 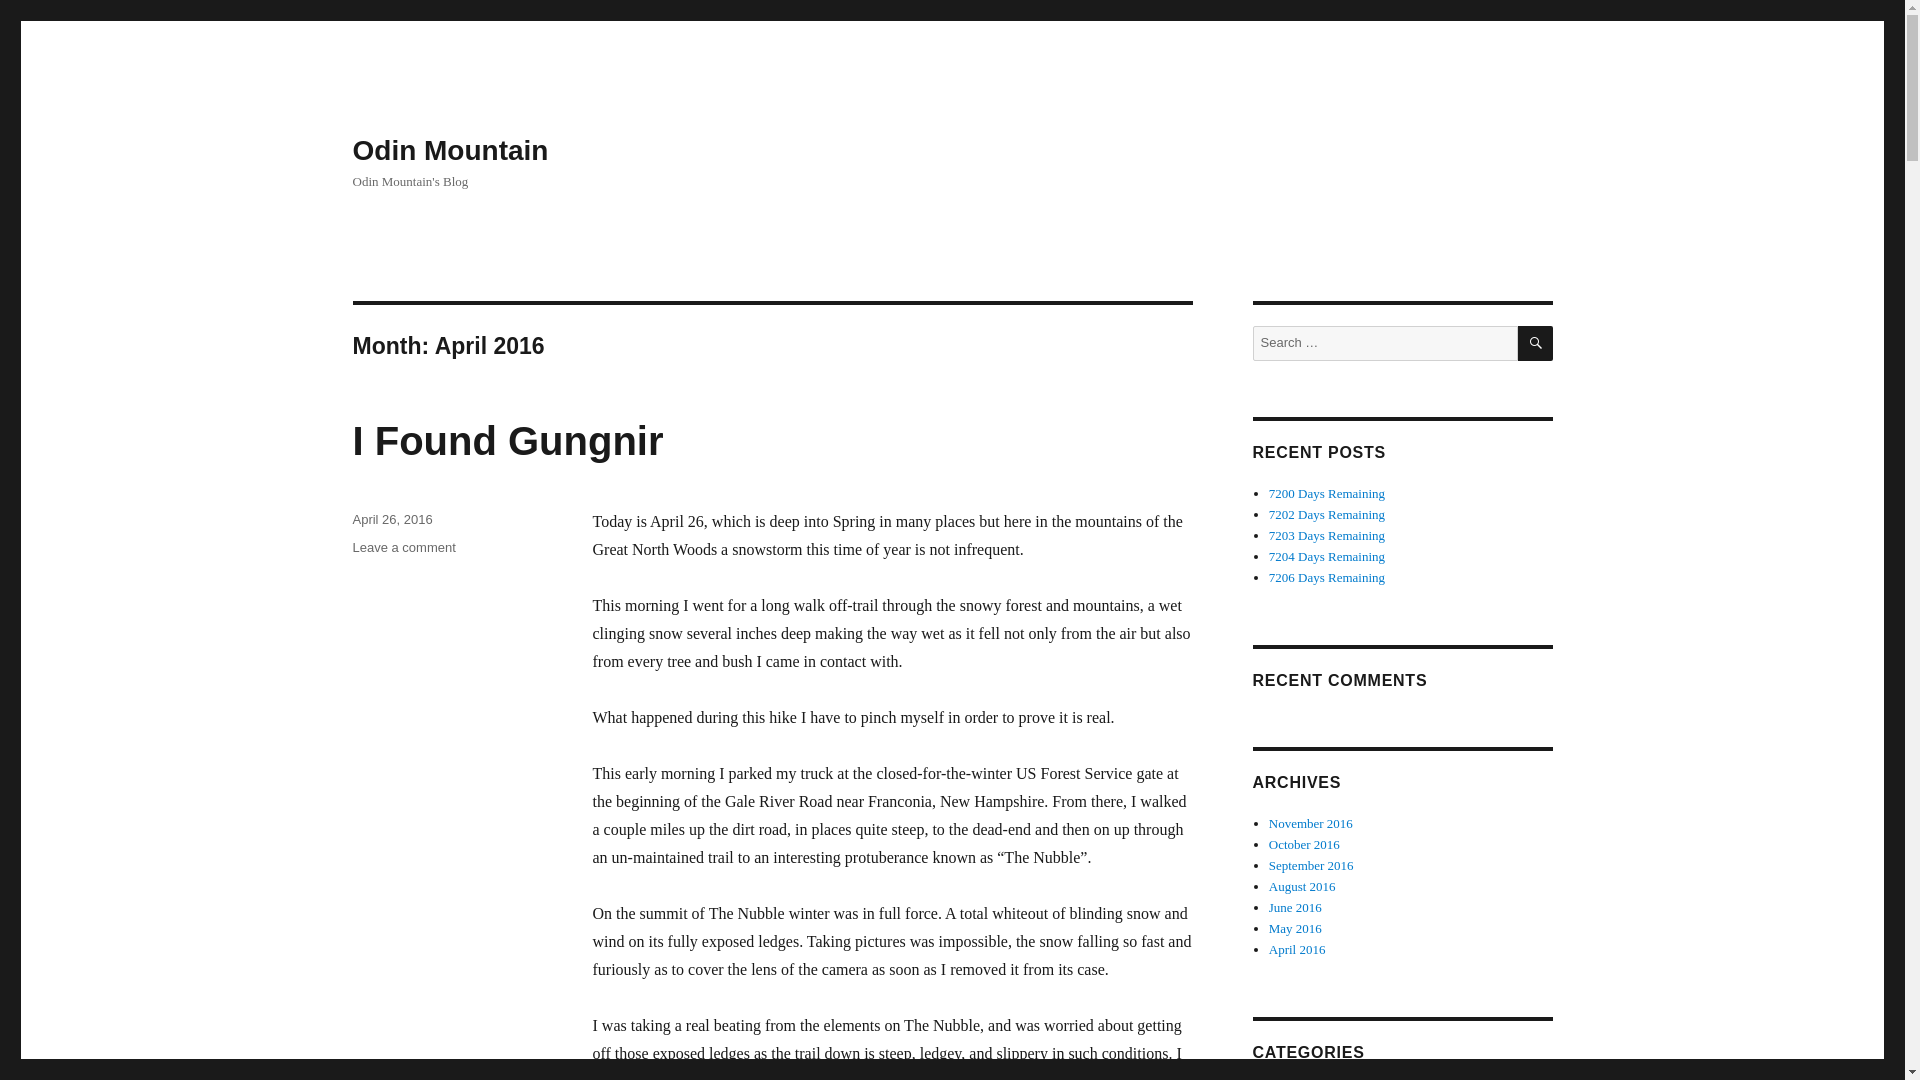 What do you see at coordinates (1302, 886) in the screenshot?
I see `November 2016` at bounding box center [1302, 886].